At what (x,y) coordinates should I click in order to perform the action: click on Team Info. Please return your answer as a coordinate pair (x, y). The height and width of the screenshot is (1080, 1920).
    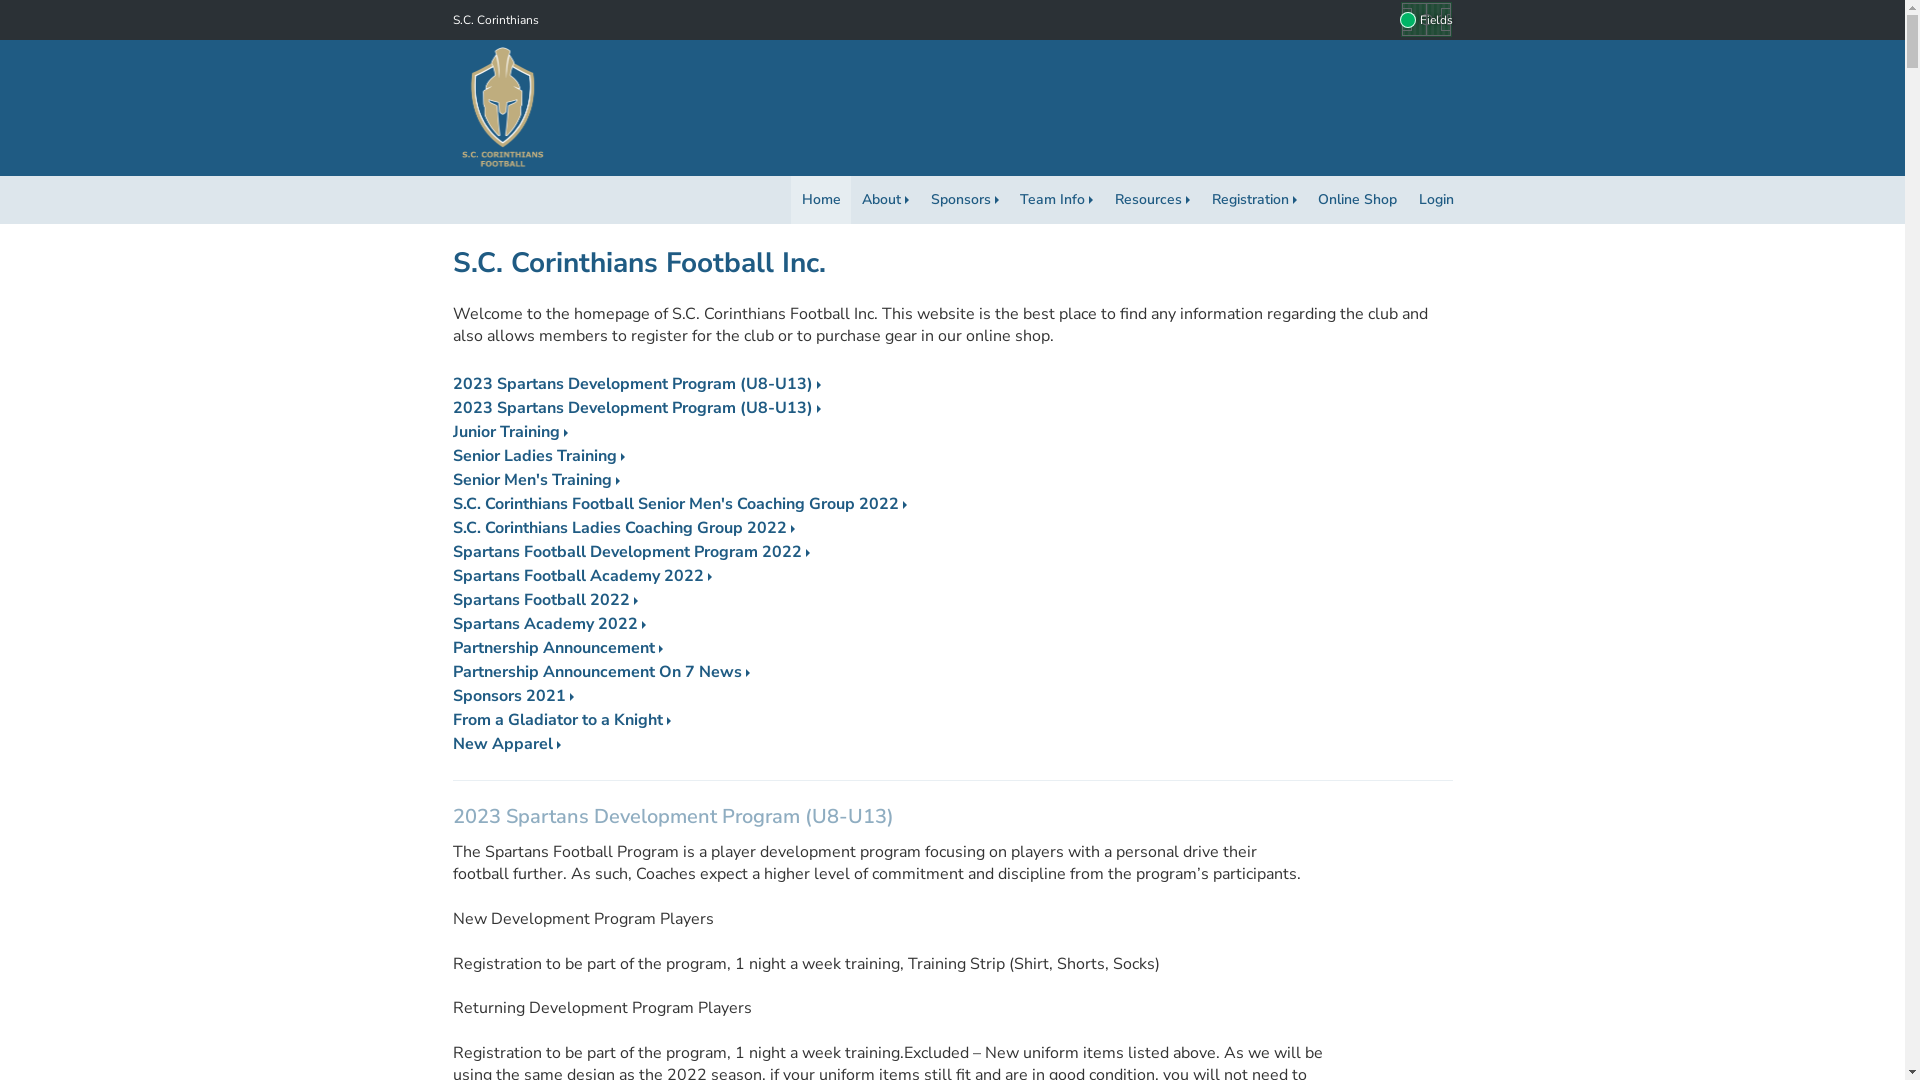
    Looking at the image, I should click on (1057, 200).